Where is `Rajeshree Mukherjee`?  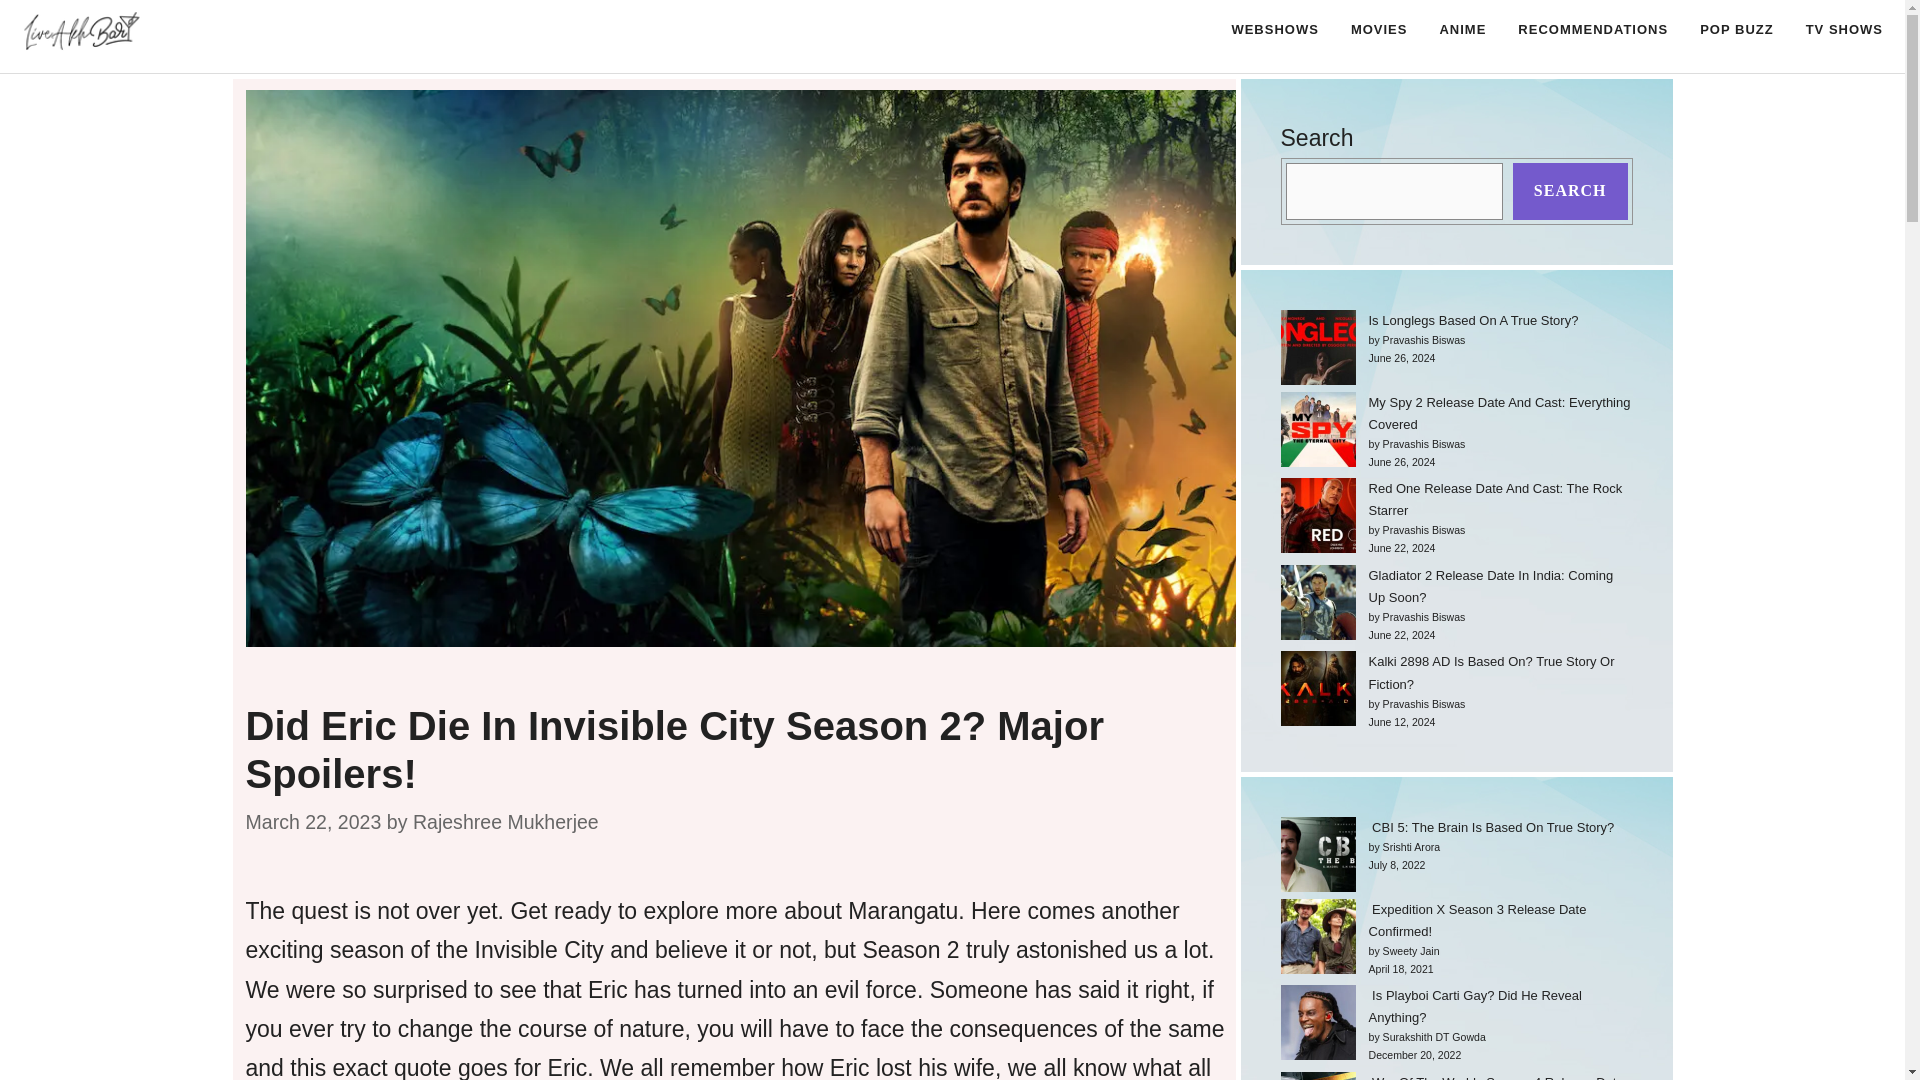
Rajeshree Mukherjee is located at coordinates (506, 822).